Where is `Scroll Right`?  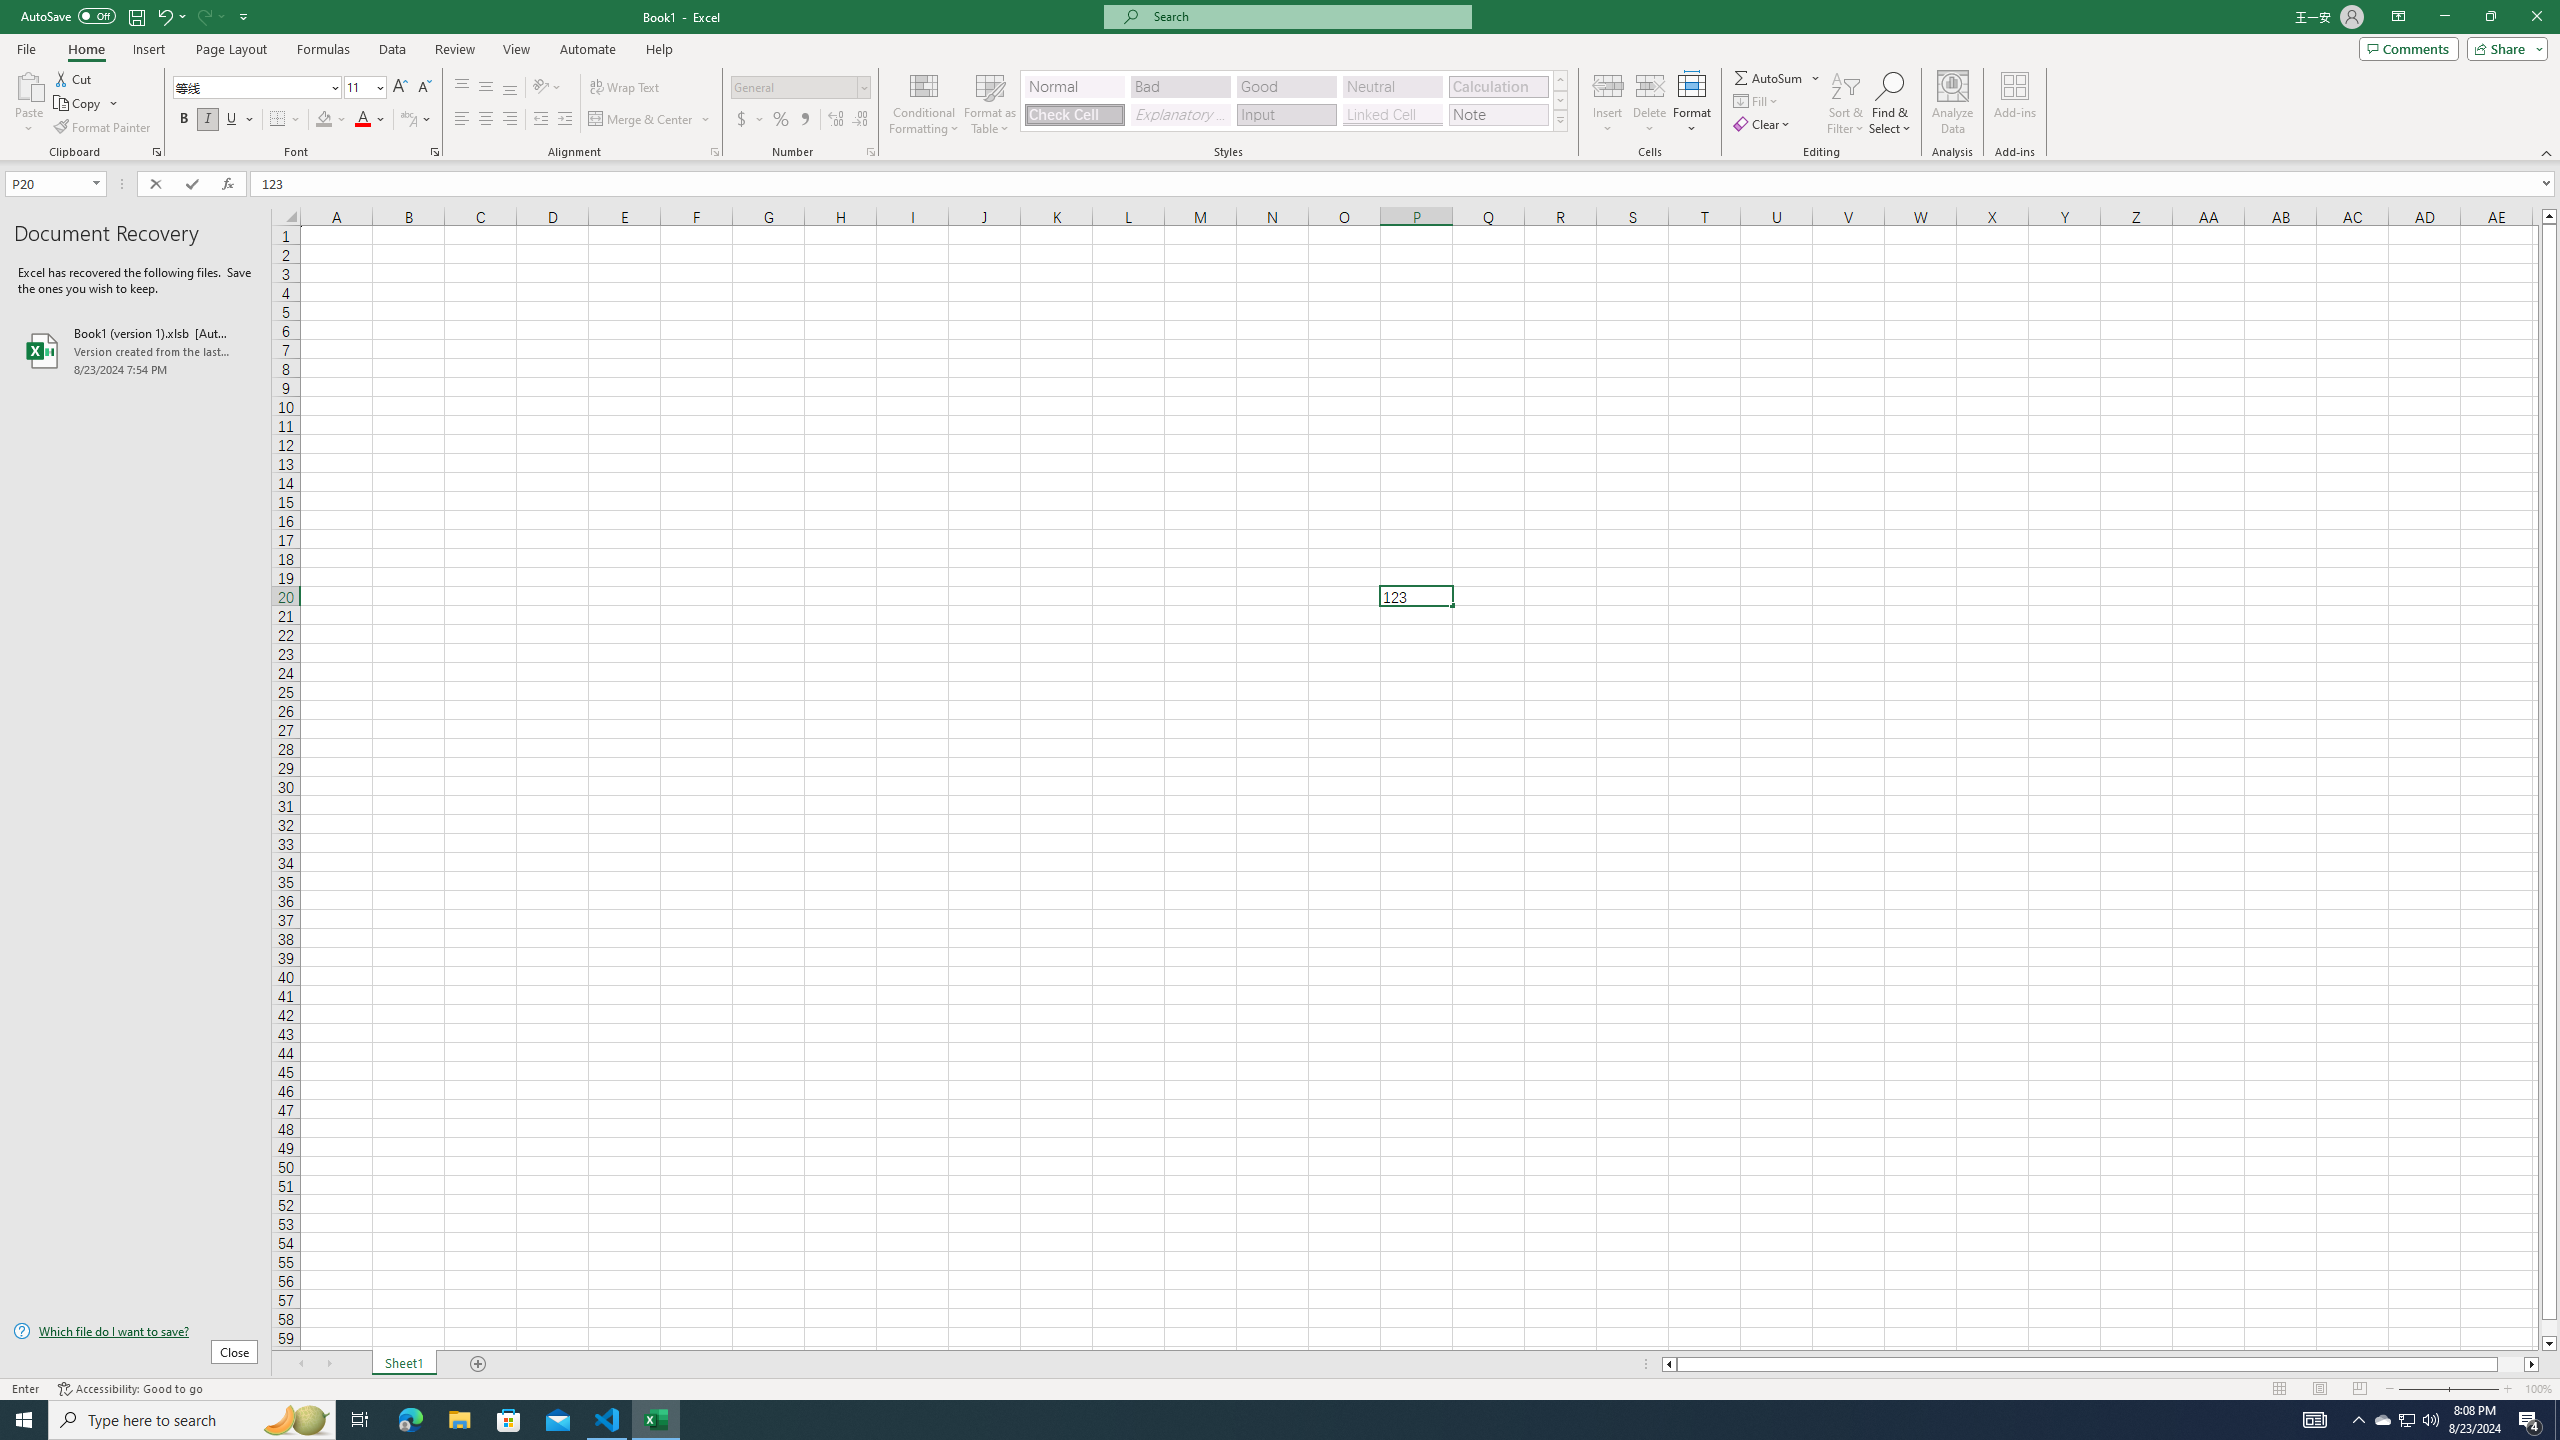
Scroll Right is located at coordinates (328, 1364).